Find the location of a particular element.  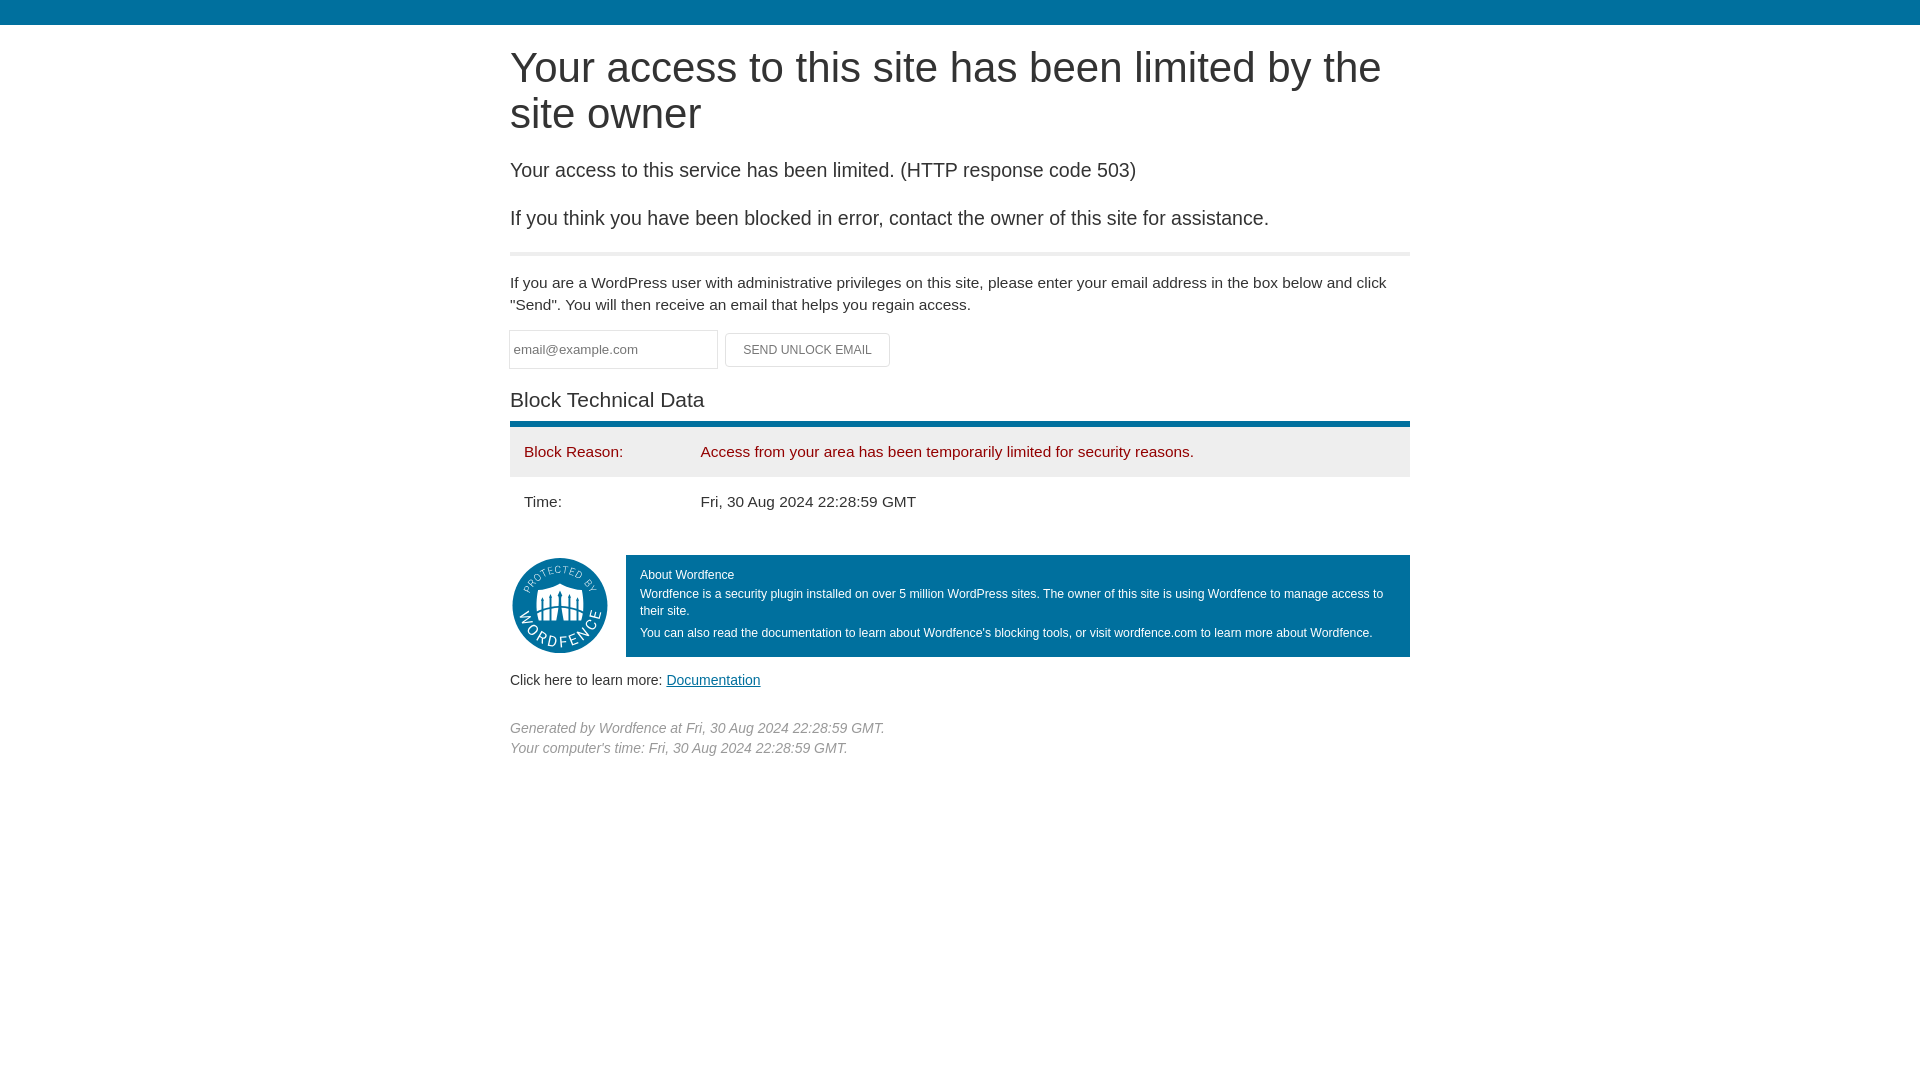

Send Unlock Email is located at coordinates (808, 350).